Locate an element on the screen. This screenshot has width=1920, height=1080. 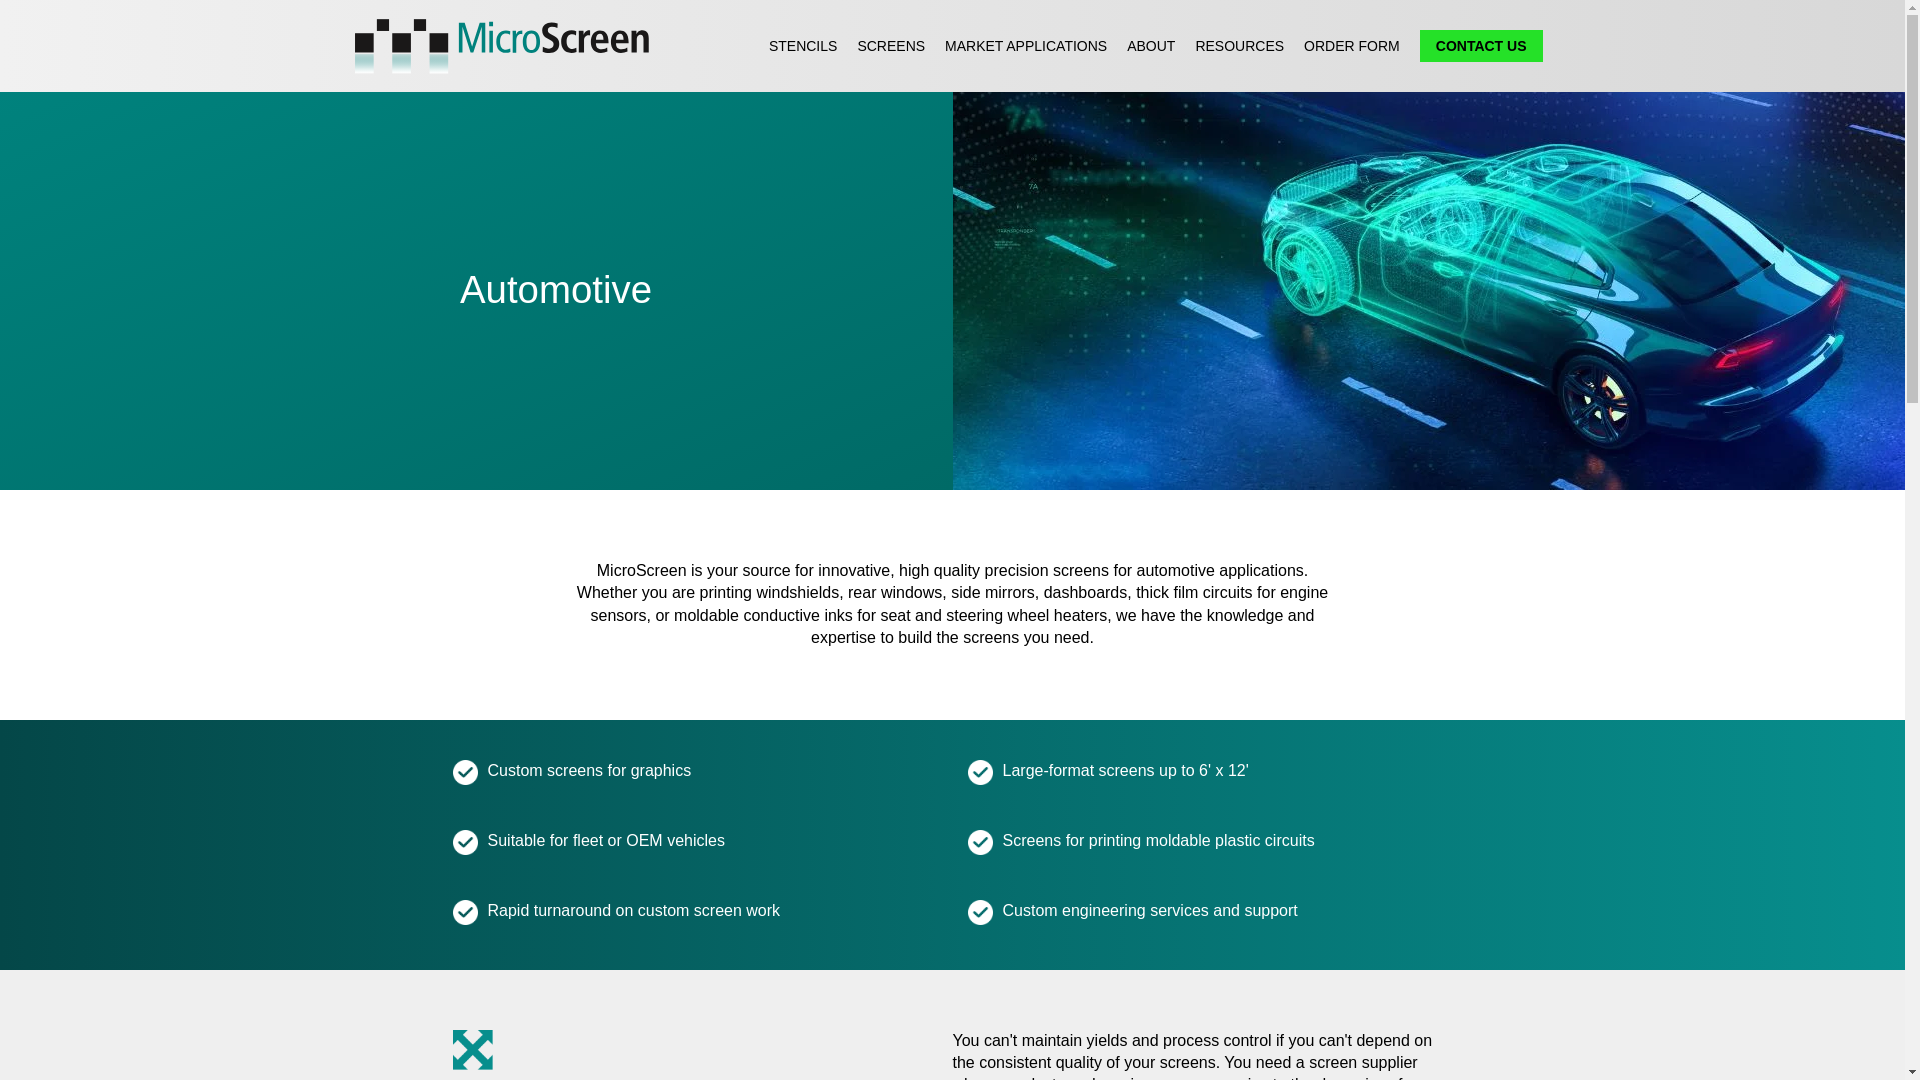
MSLogo-color-1 is located at coordinates (502, 46).